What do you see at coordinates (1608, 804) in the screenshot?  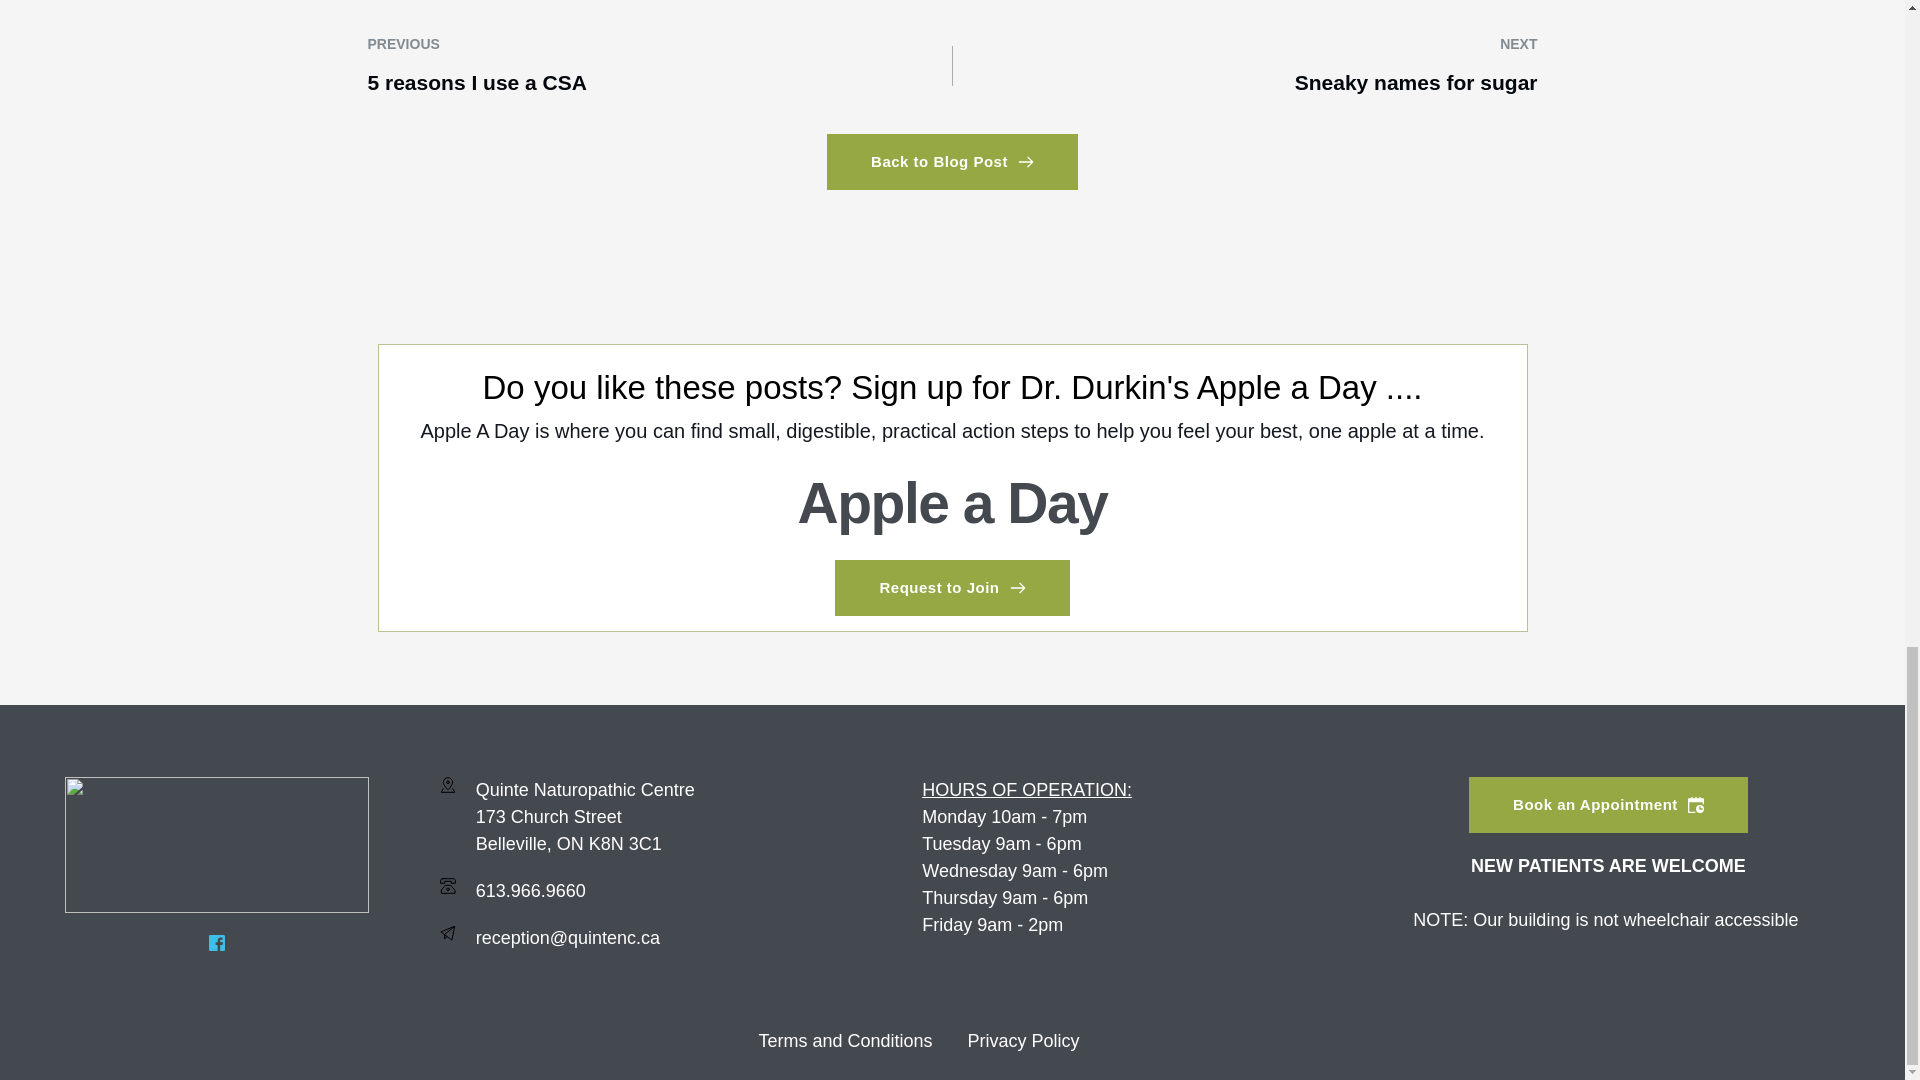 I see `Book an Appointment` at bounding box center [1608, 804].